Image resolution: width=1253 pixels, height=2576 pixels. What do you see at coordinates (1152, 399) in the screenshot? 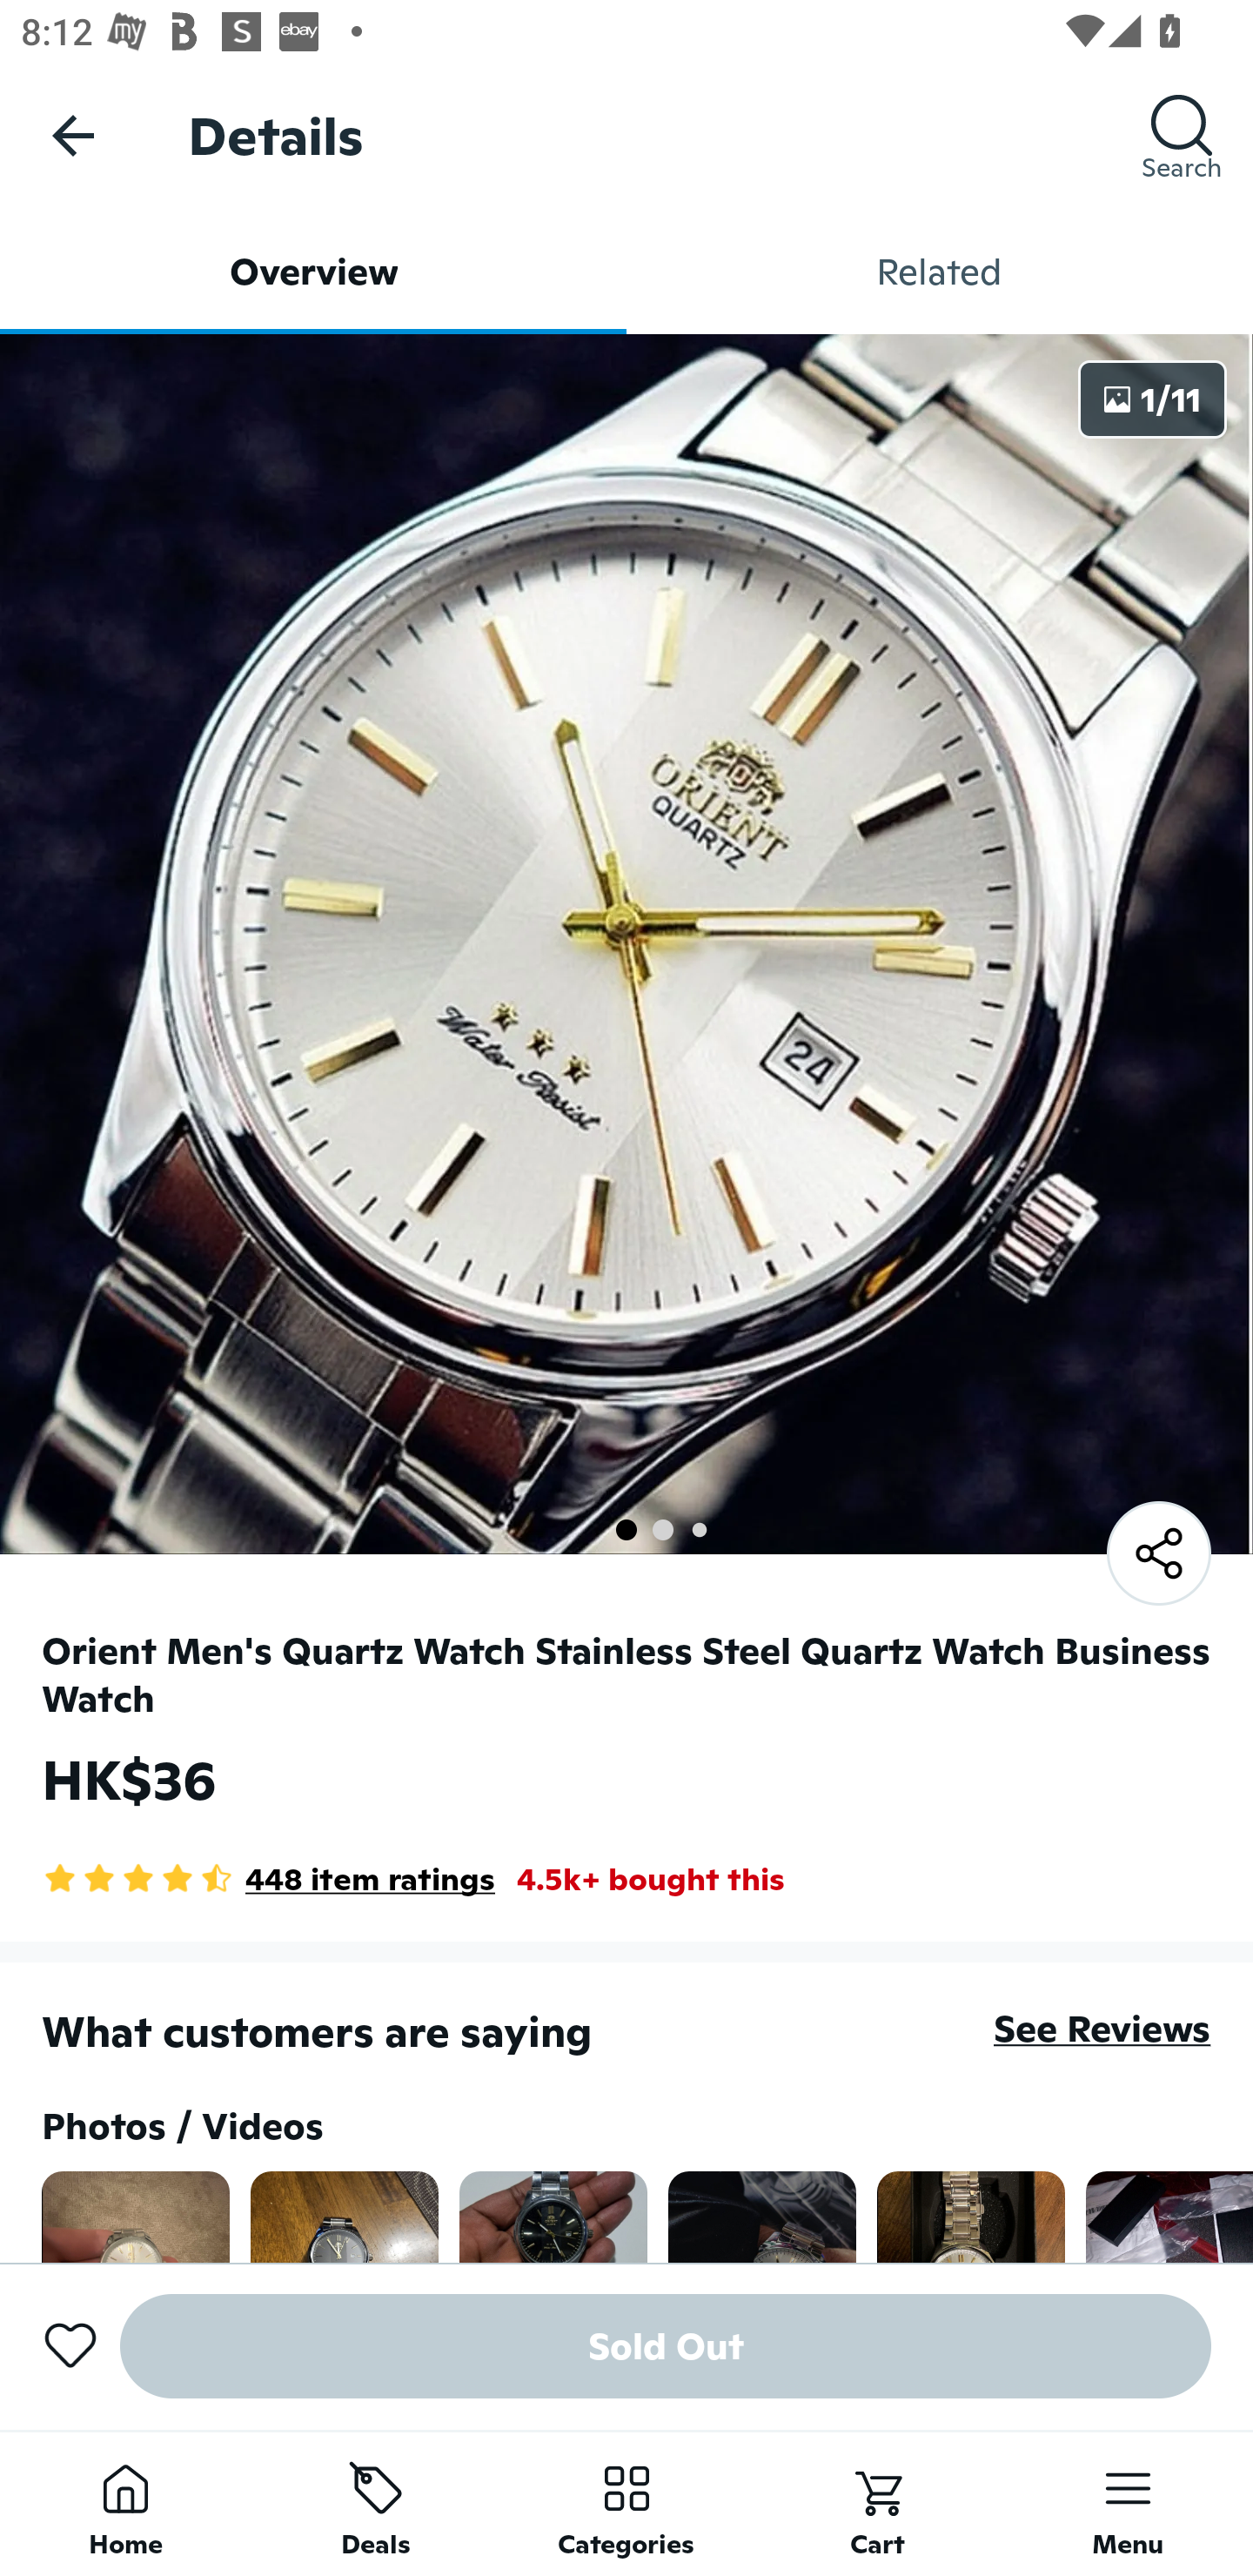
I see `1/11` at bounding box center [1152, 399].